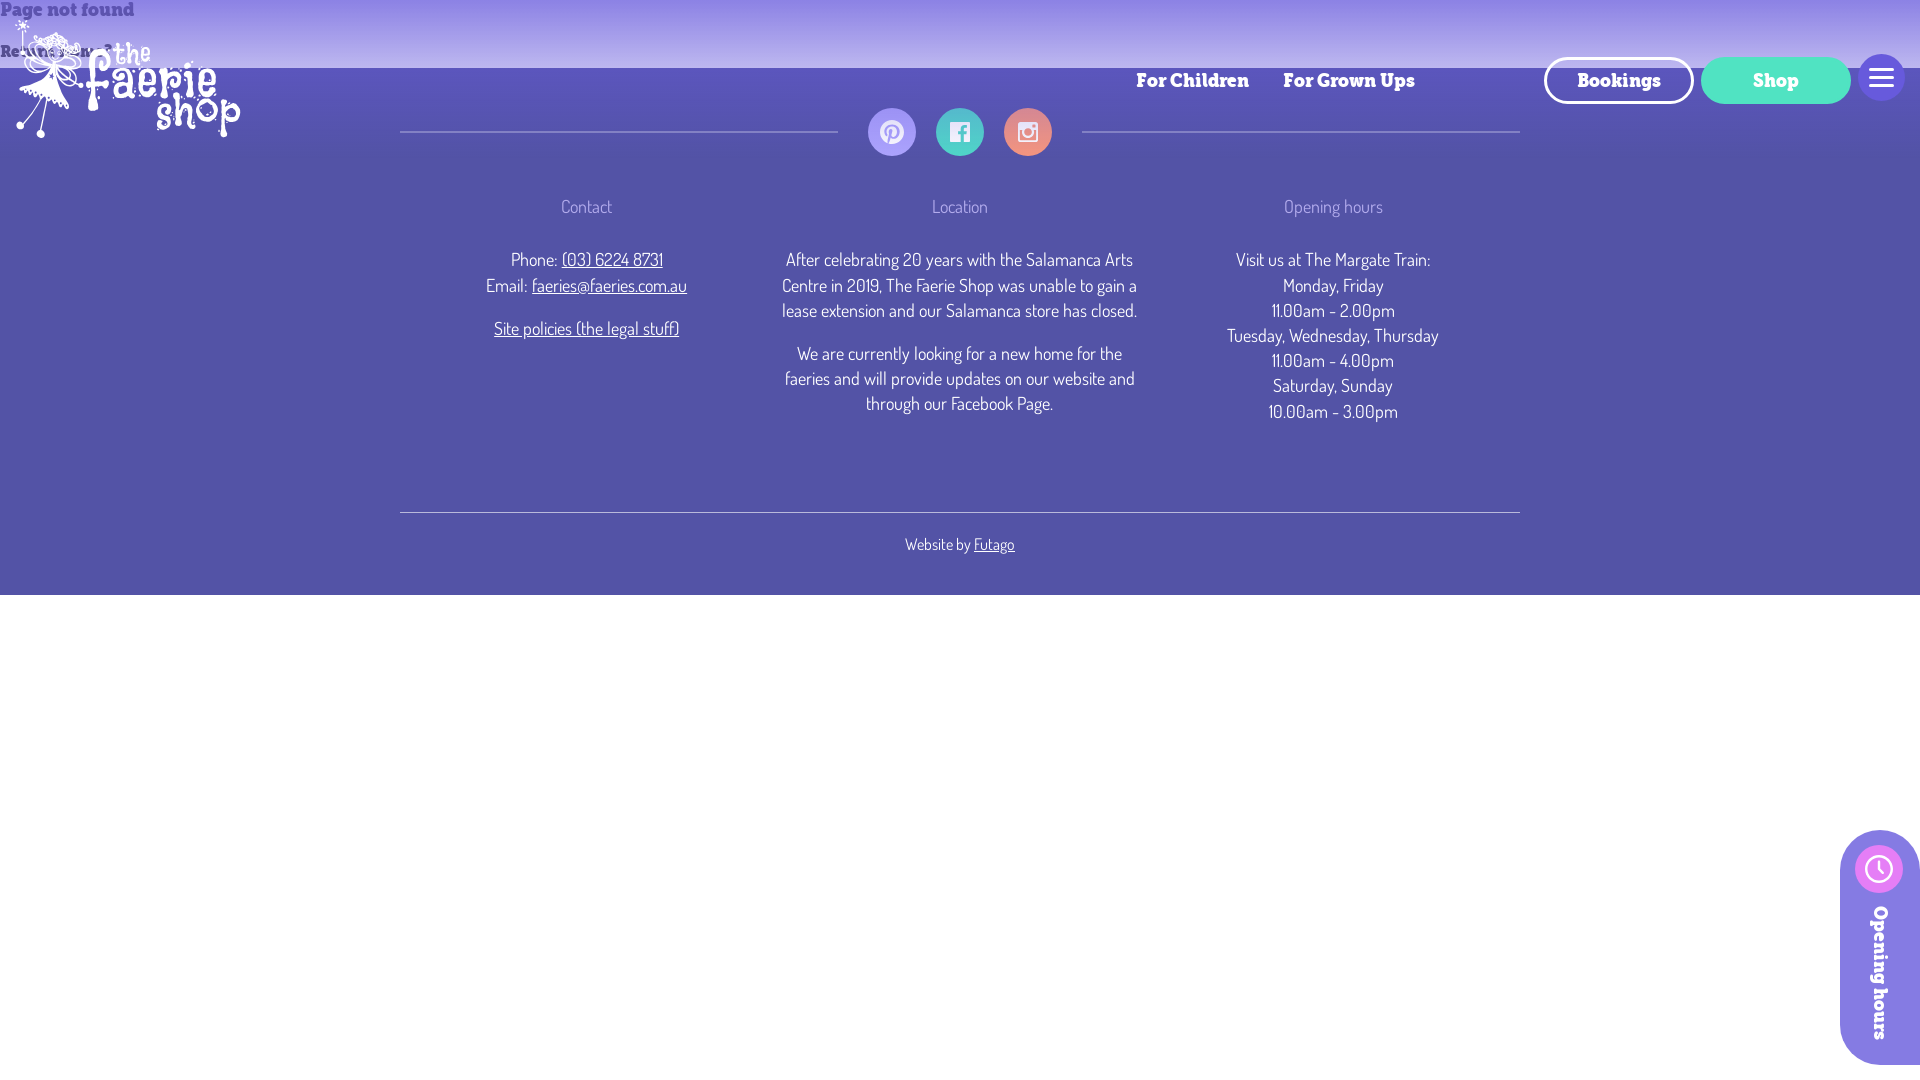 This screenshot has height=1080, width=1920. I want to click on Instagram, so click(1028, 147).